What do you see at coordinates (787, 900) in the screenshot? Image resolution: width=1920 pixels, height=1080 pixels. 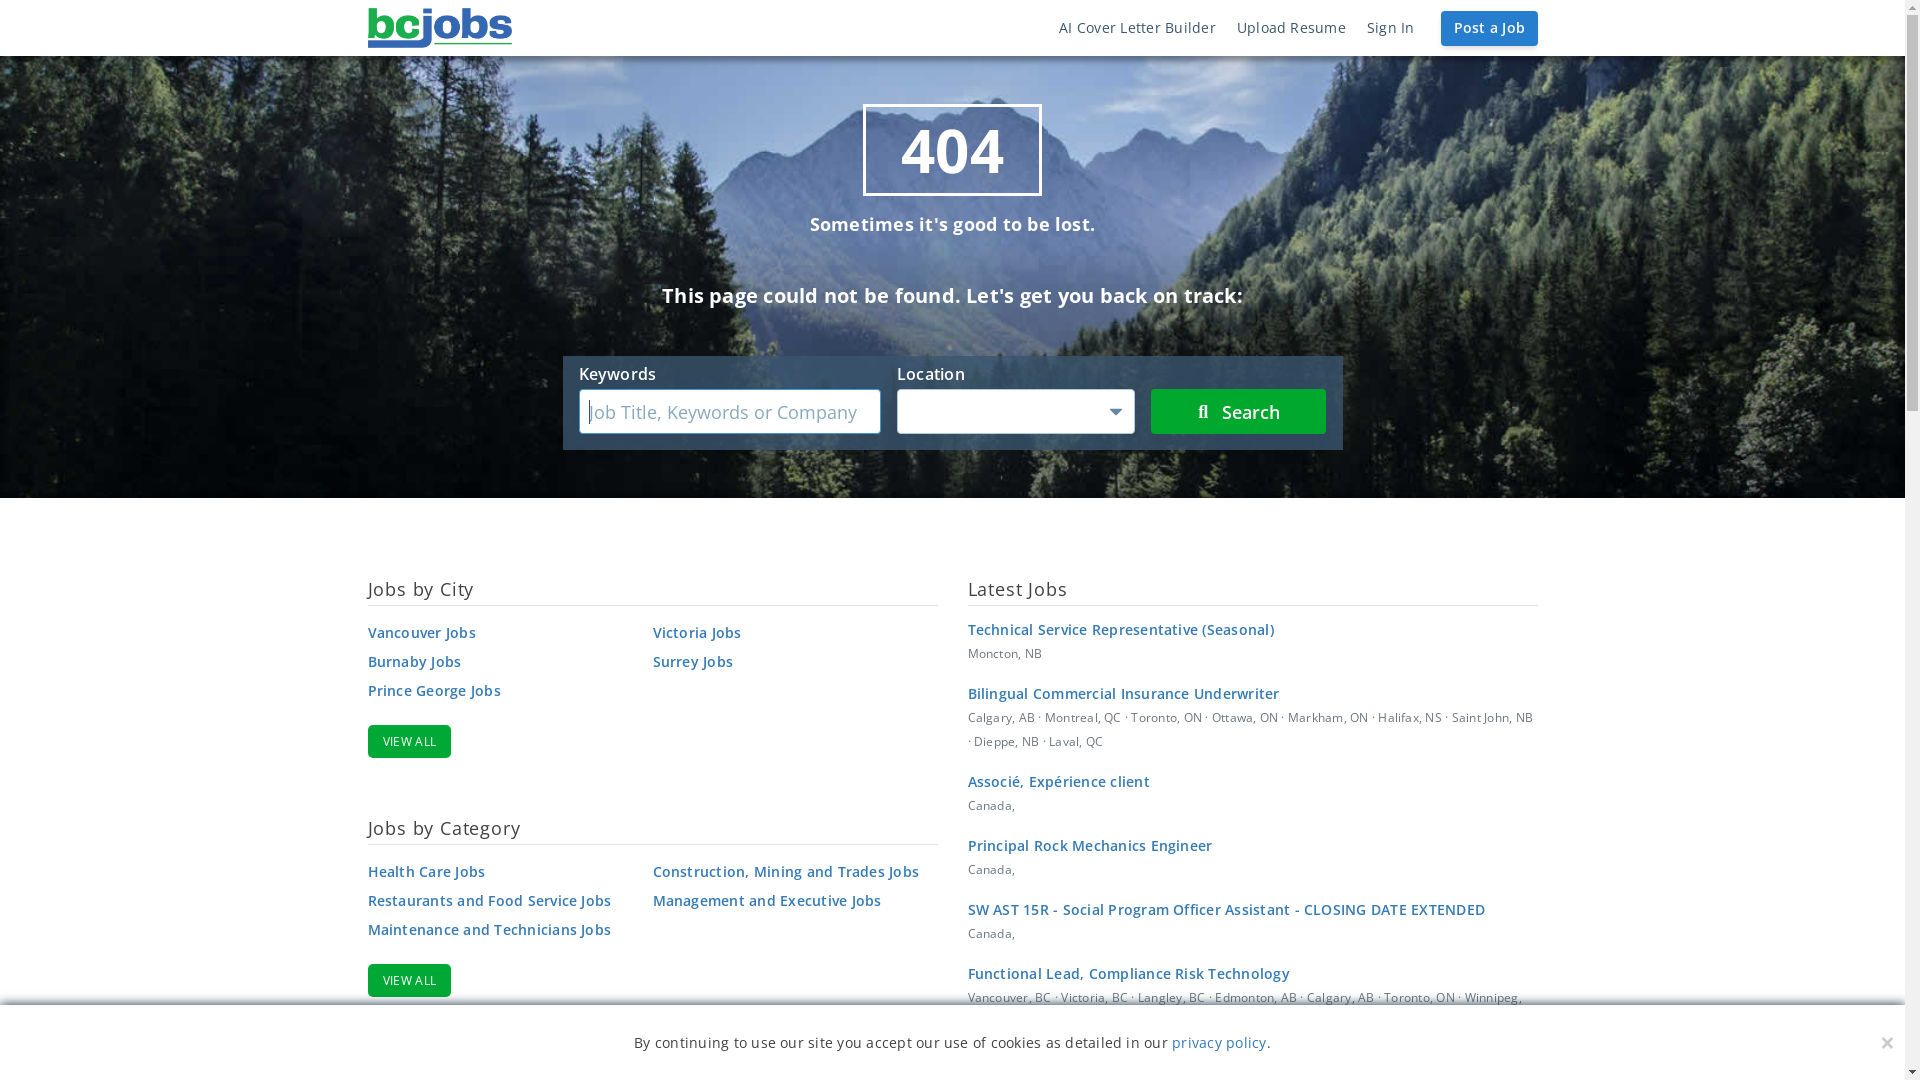 I see `Management and Executive Jobs` at bounding box center [787, 900].